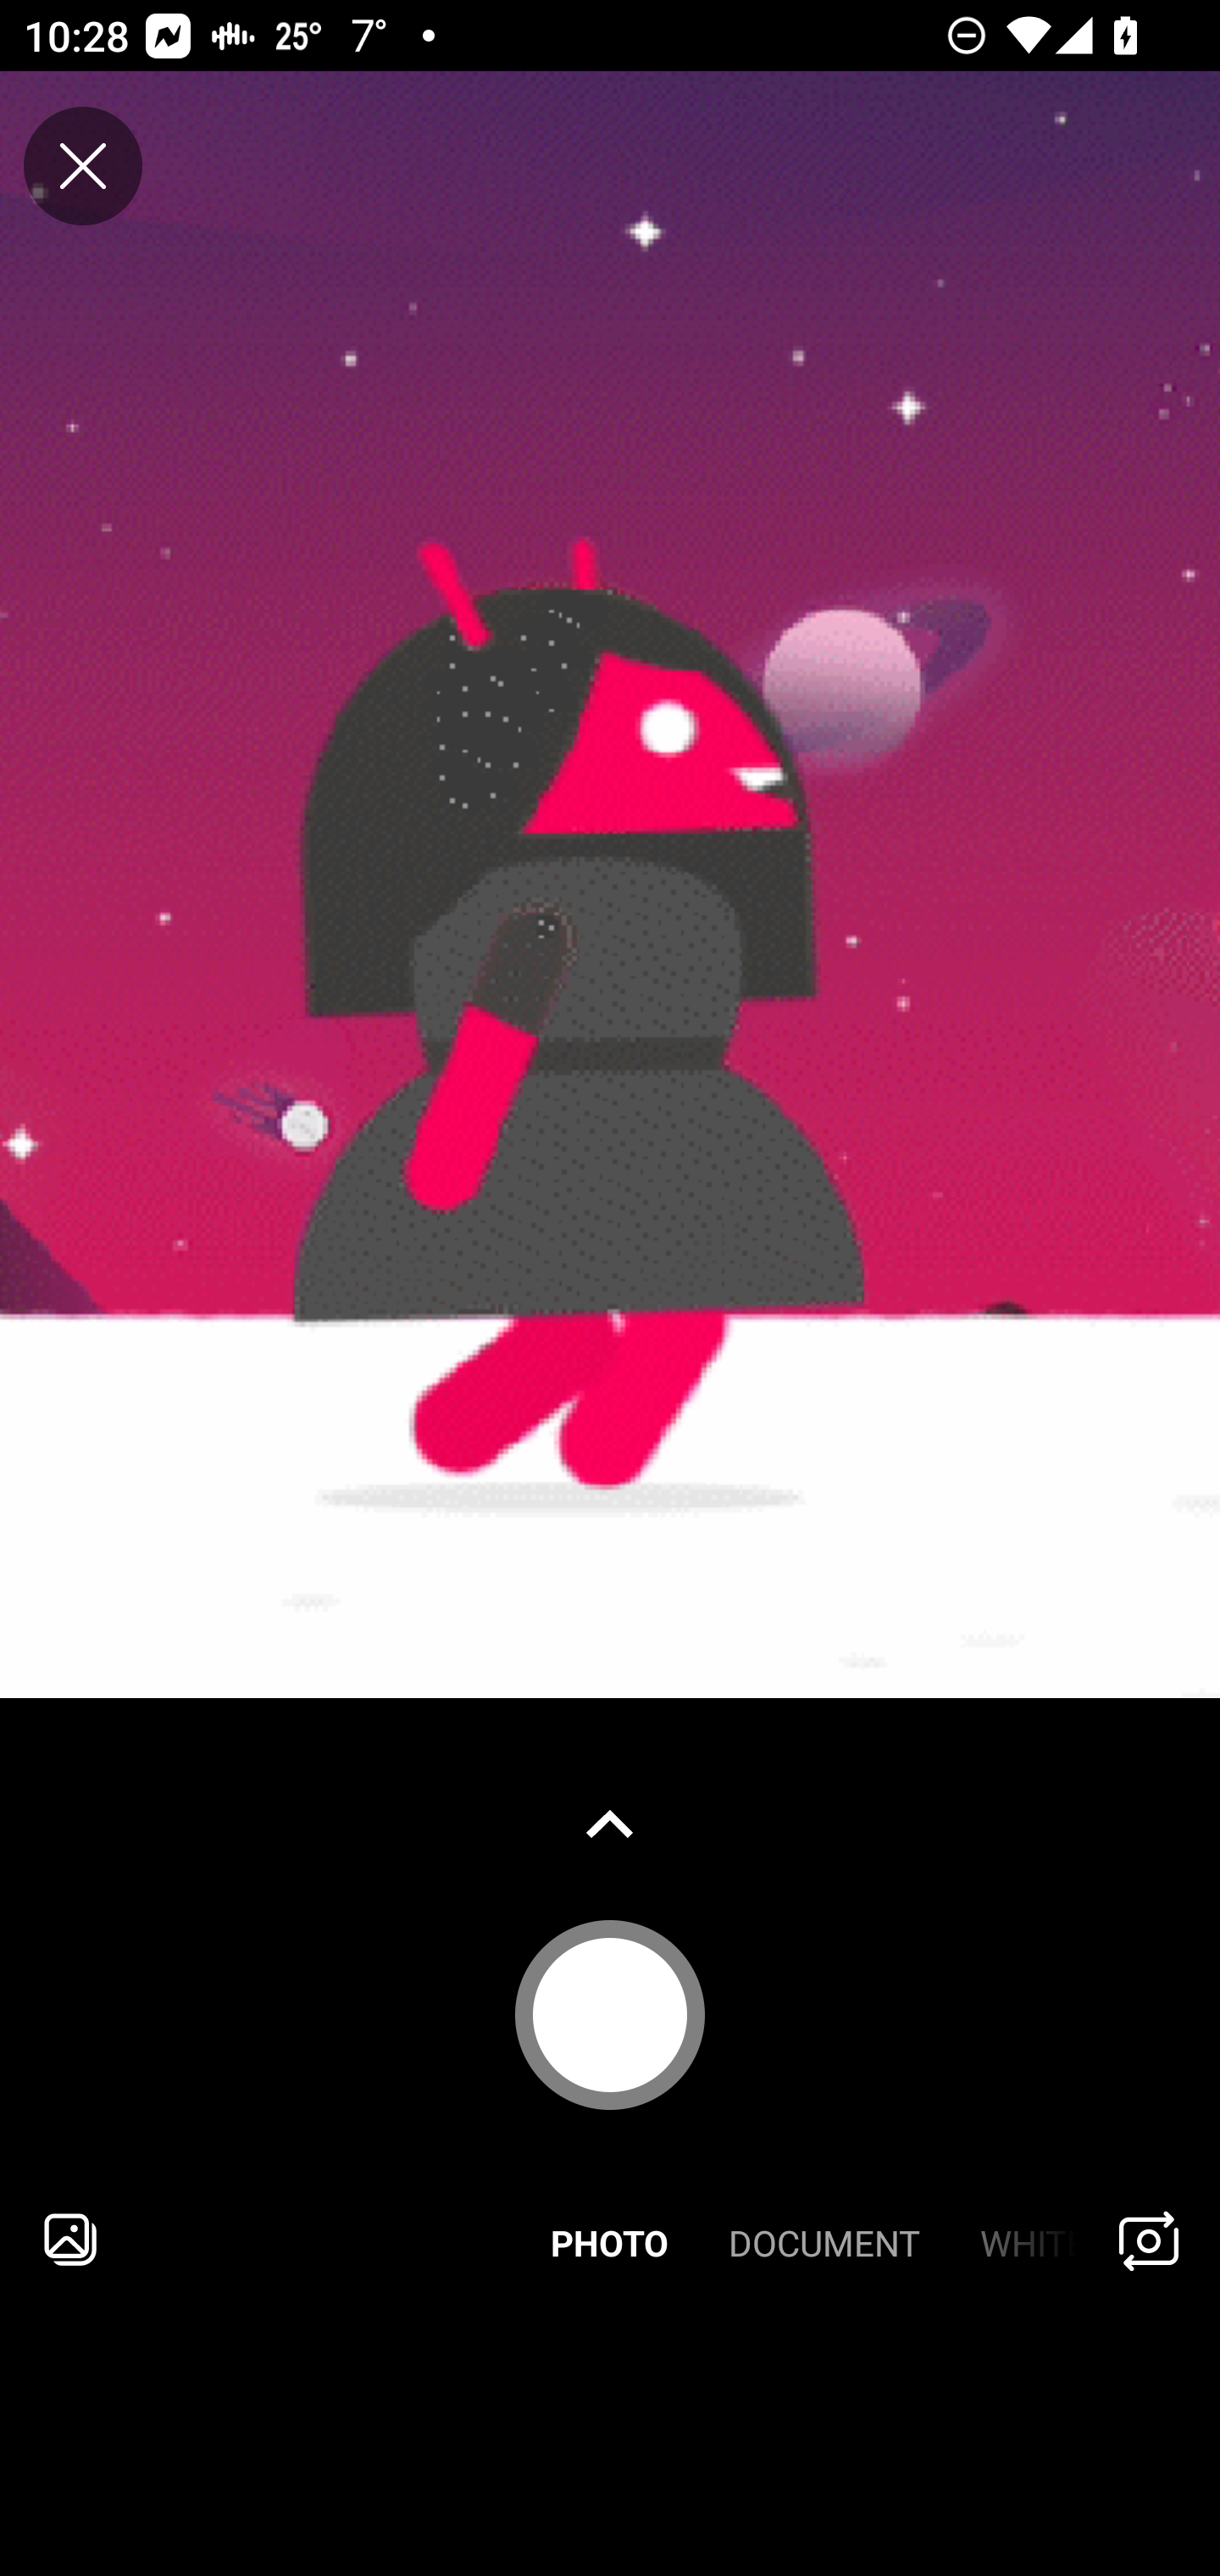 The image size is (1220, 2576). I want to click on WHITEBOARD, so click(1017, 2239).